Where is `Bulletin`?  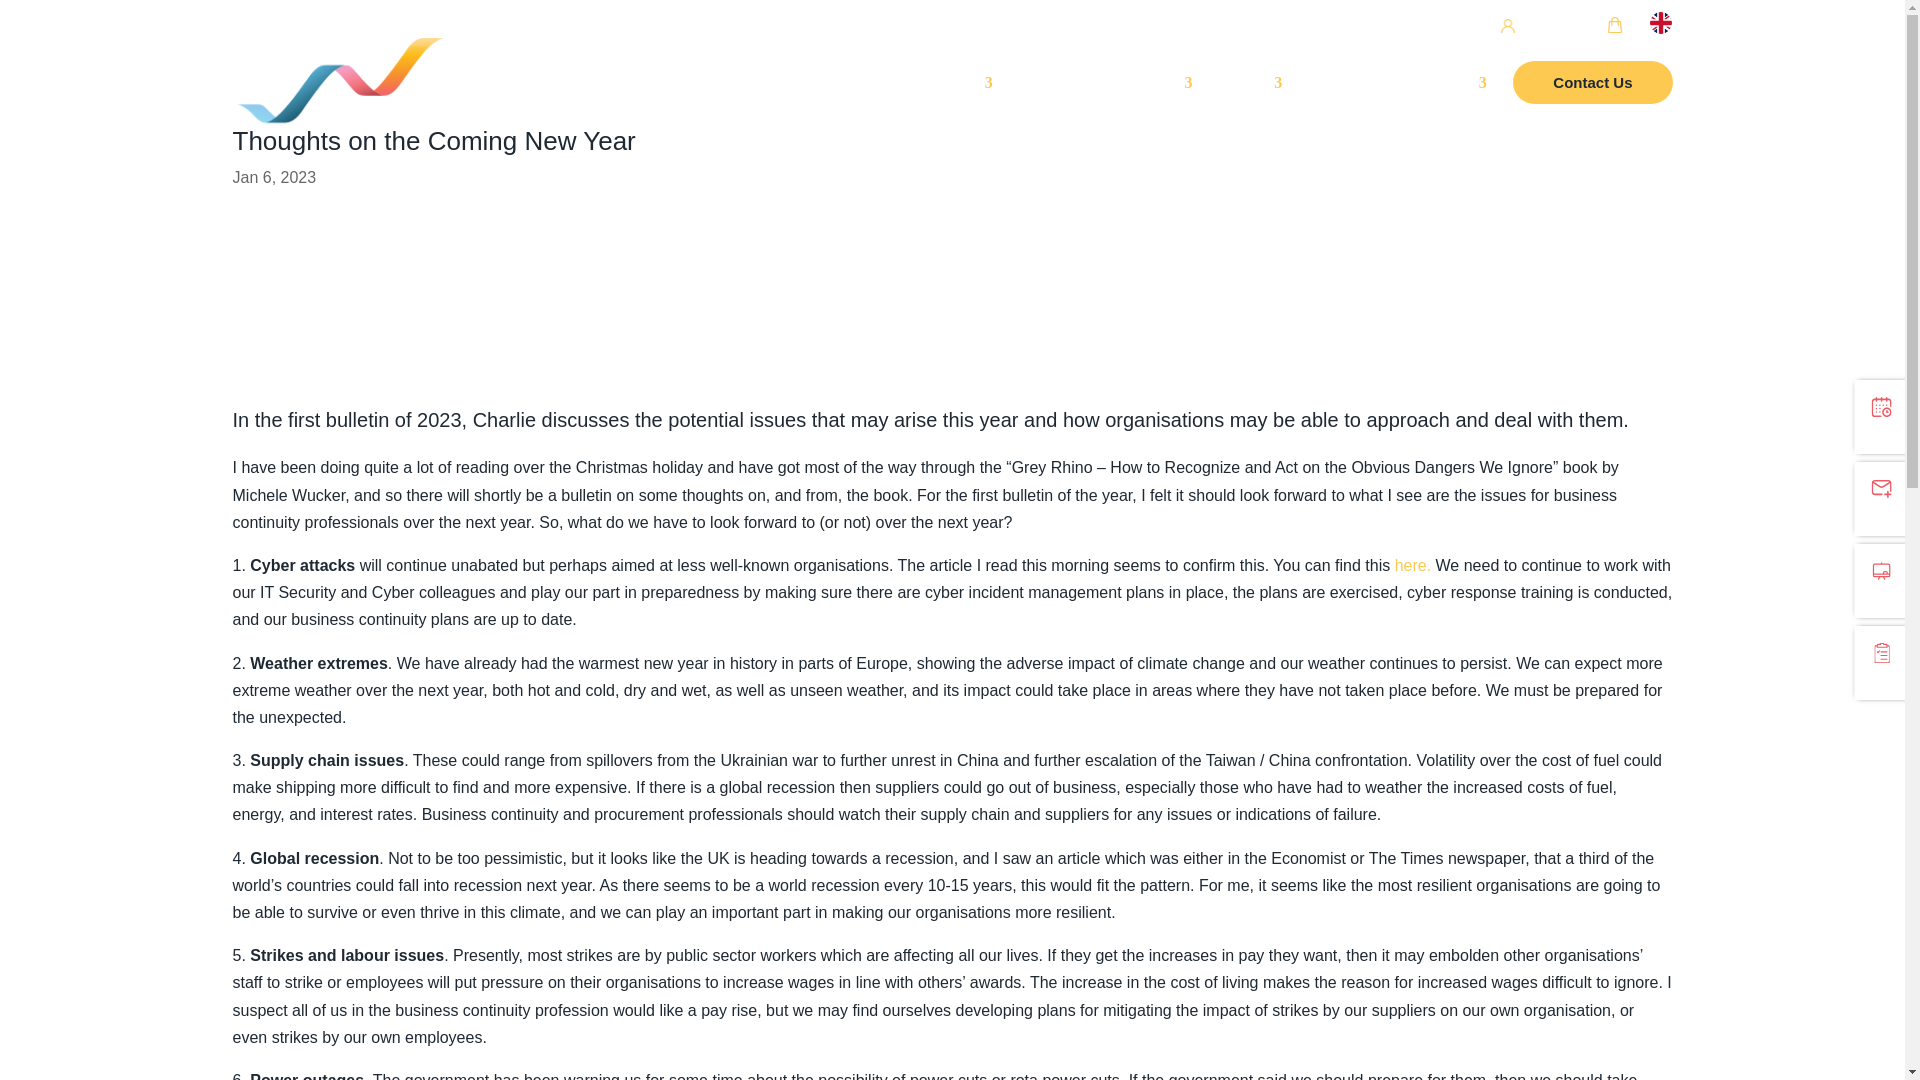 Bulletin is located at coordinates (1336, 106).